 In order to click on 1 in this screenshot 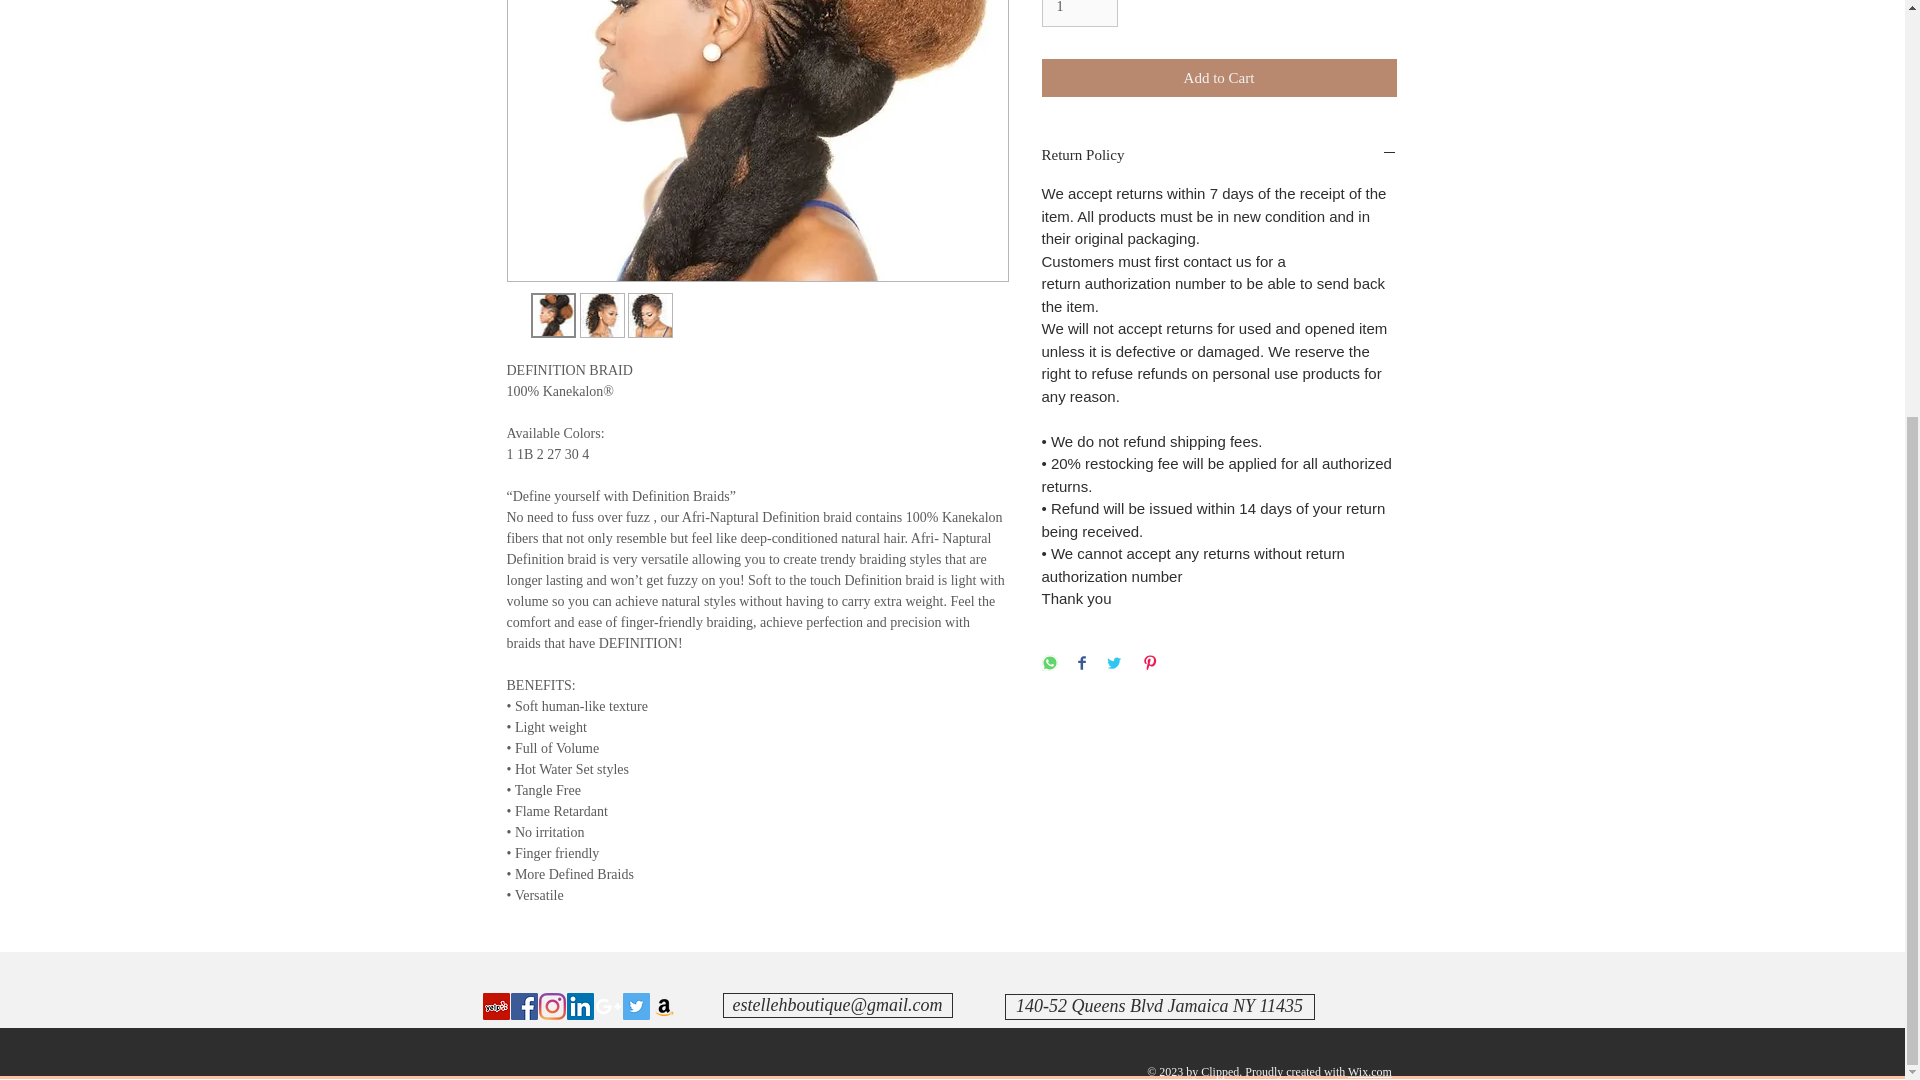, I will do `click(1080, 14)`.